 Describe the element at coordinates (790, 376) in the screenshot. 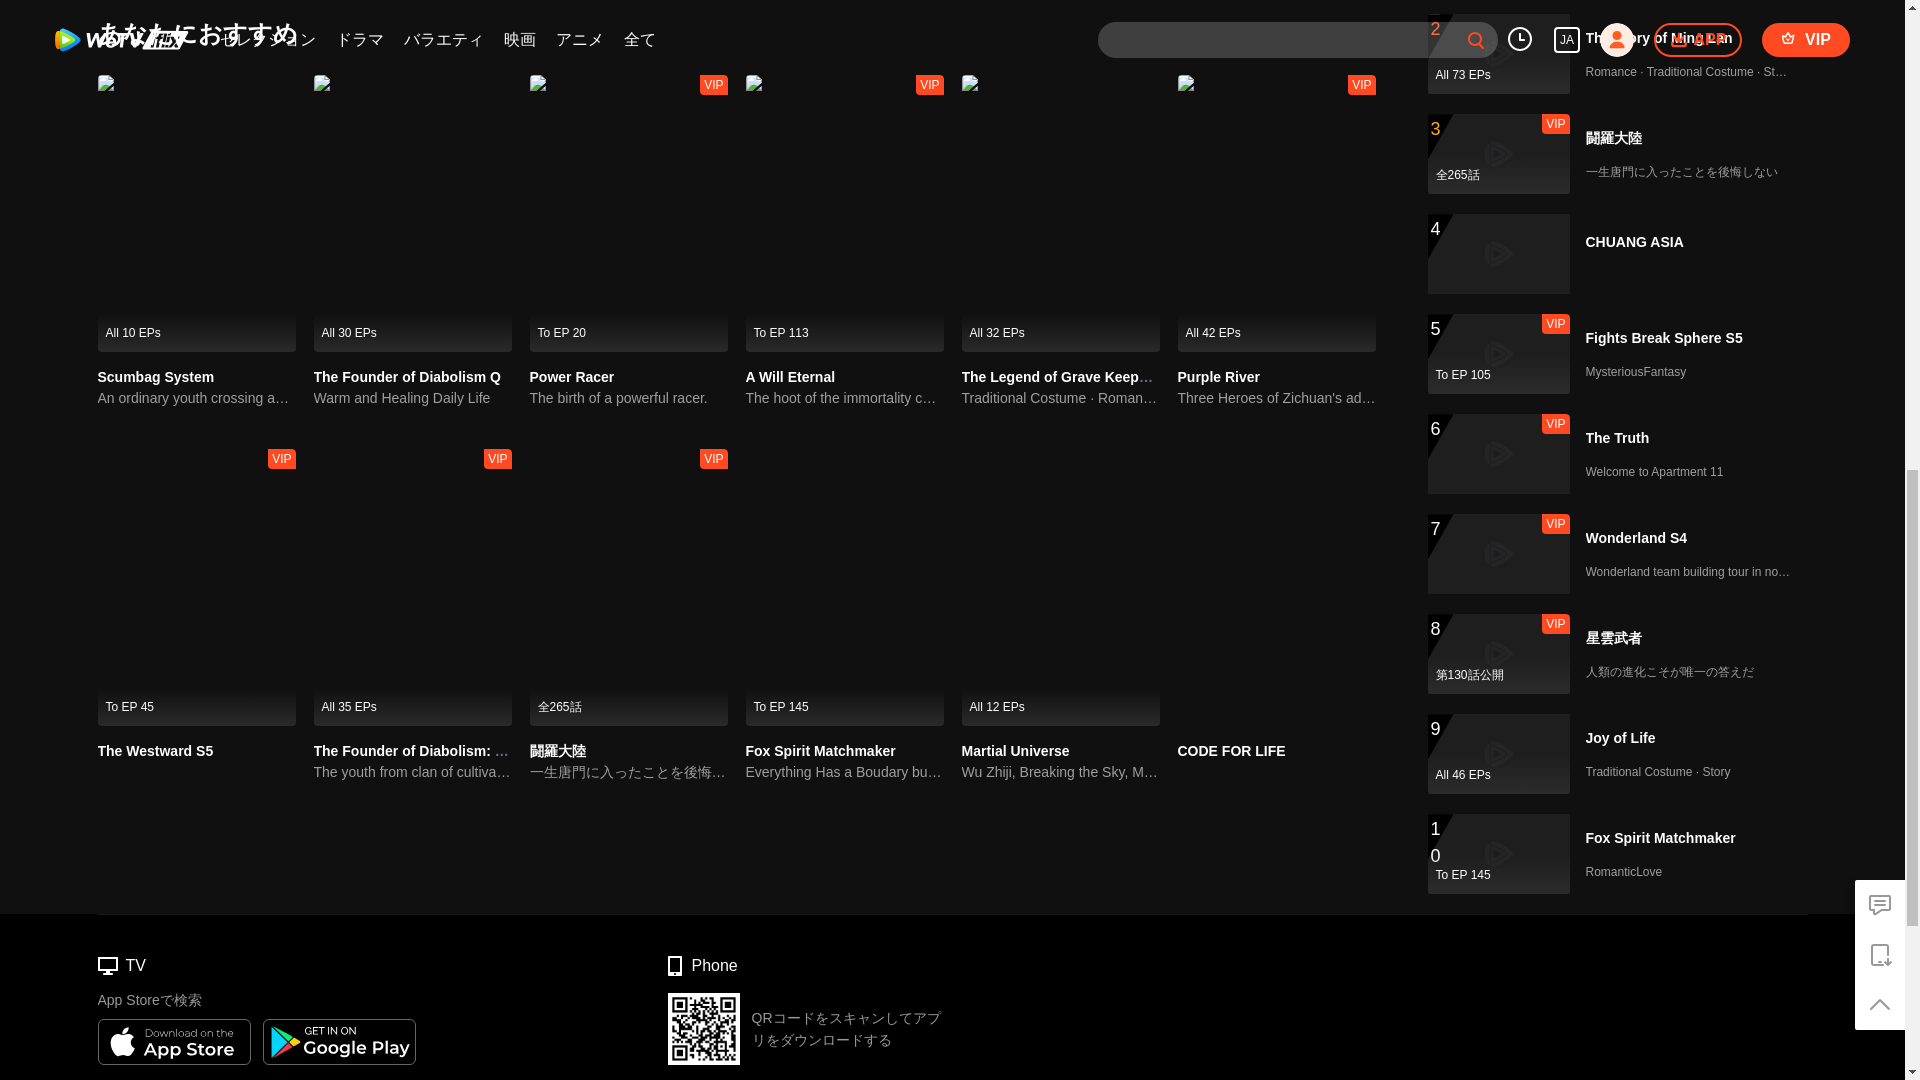

I see `A Will Eternal` at that location.